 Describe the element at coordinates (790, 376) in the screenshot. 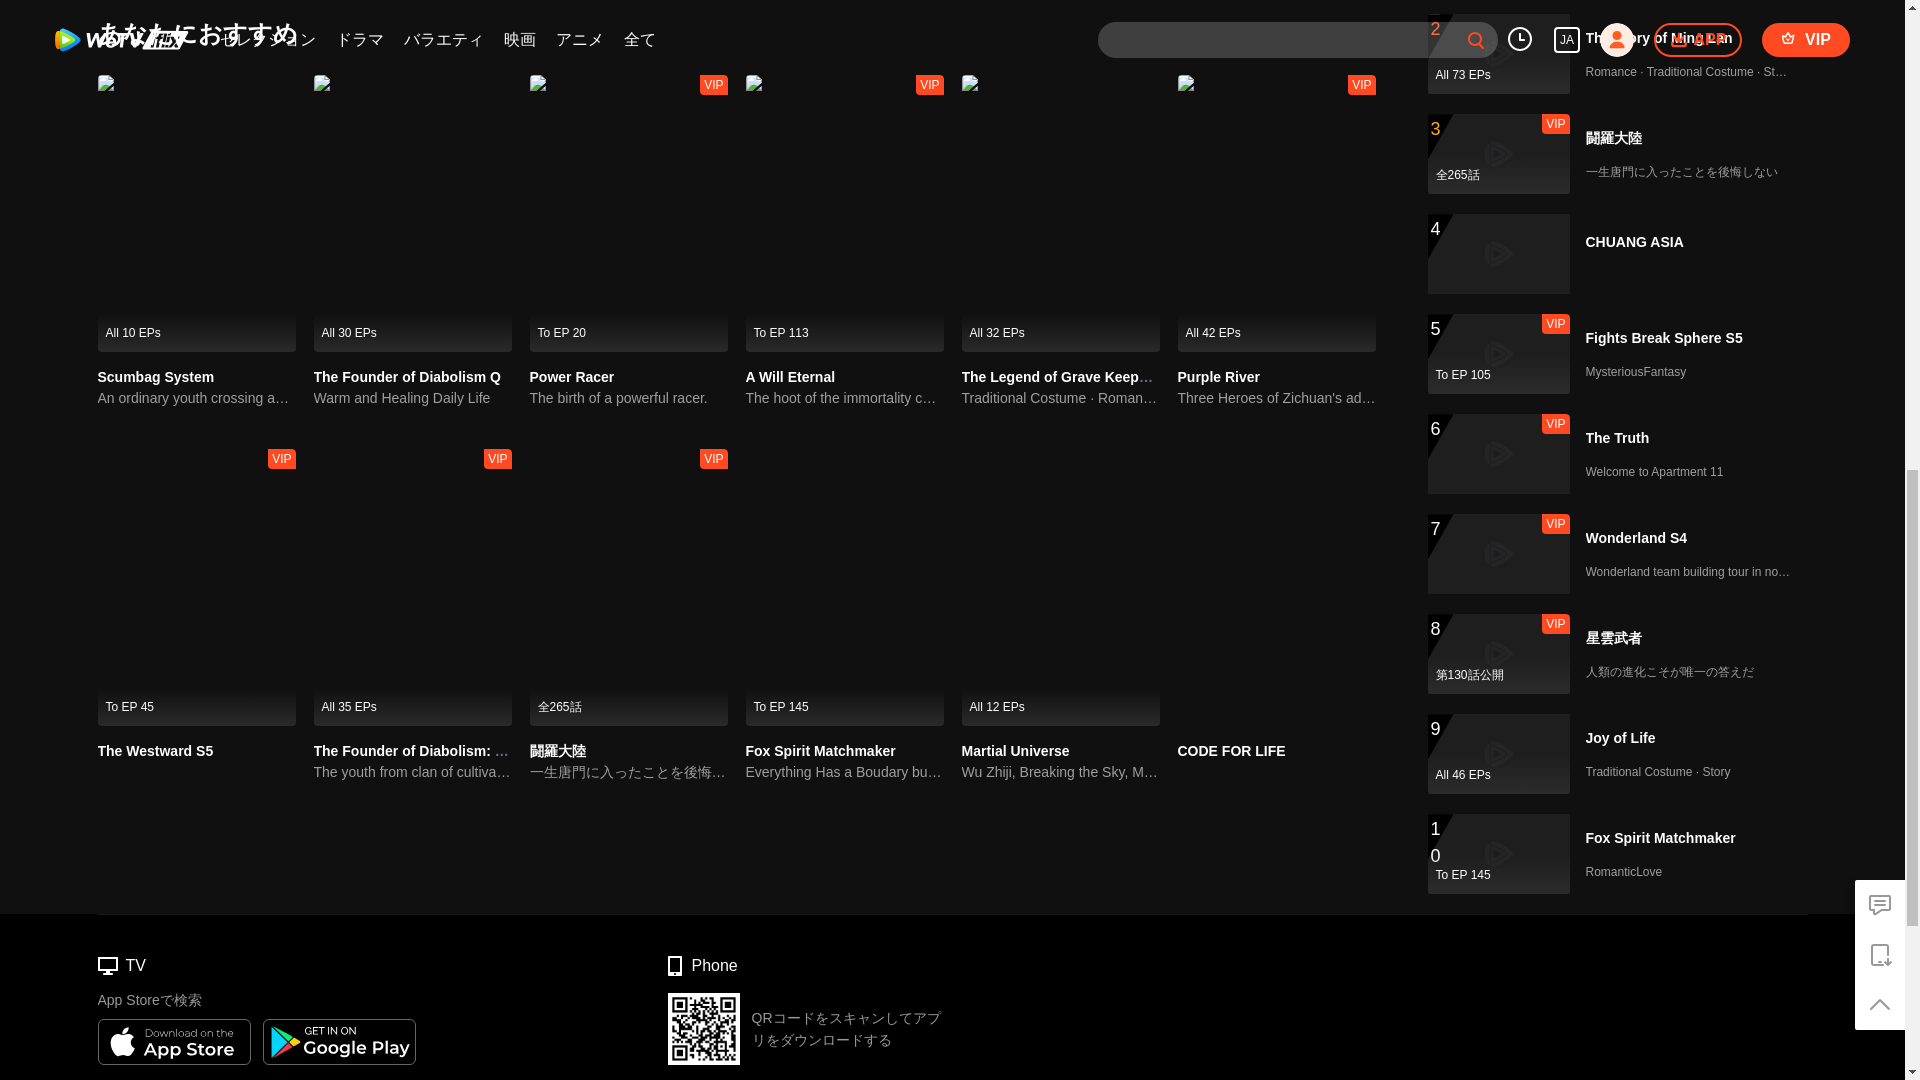

I see `A Will Eternal` at that location.